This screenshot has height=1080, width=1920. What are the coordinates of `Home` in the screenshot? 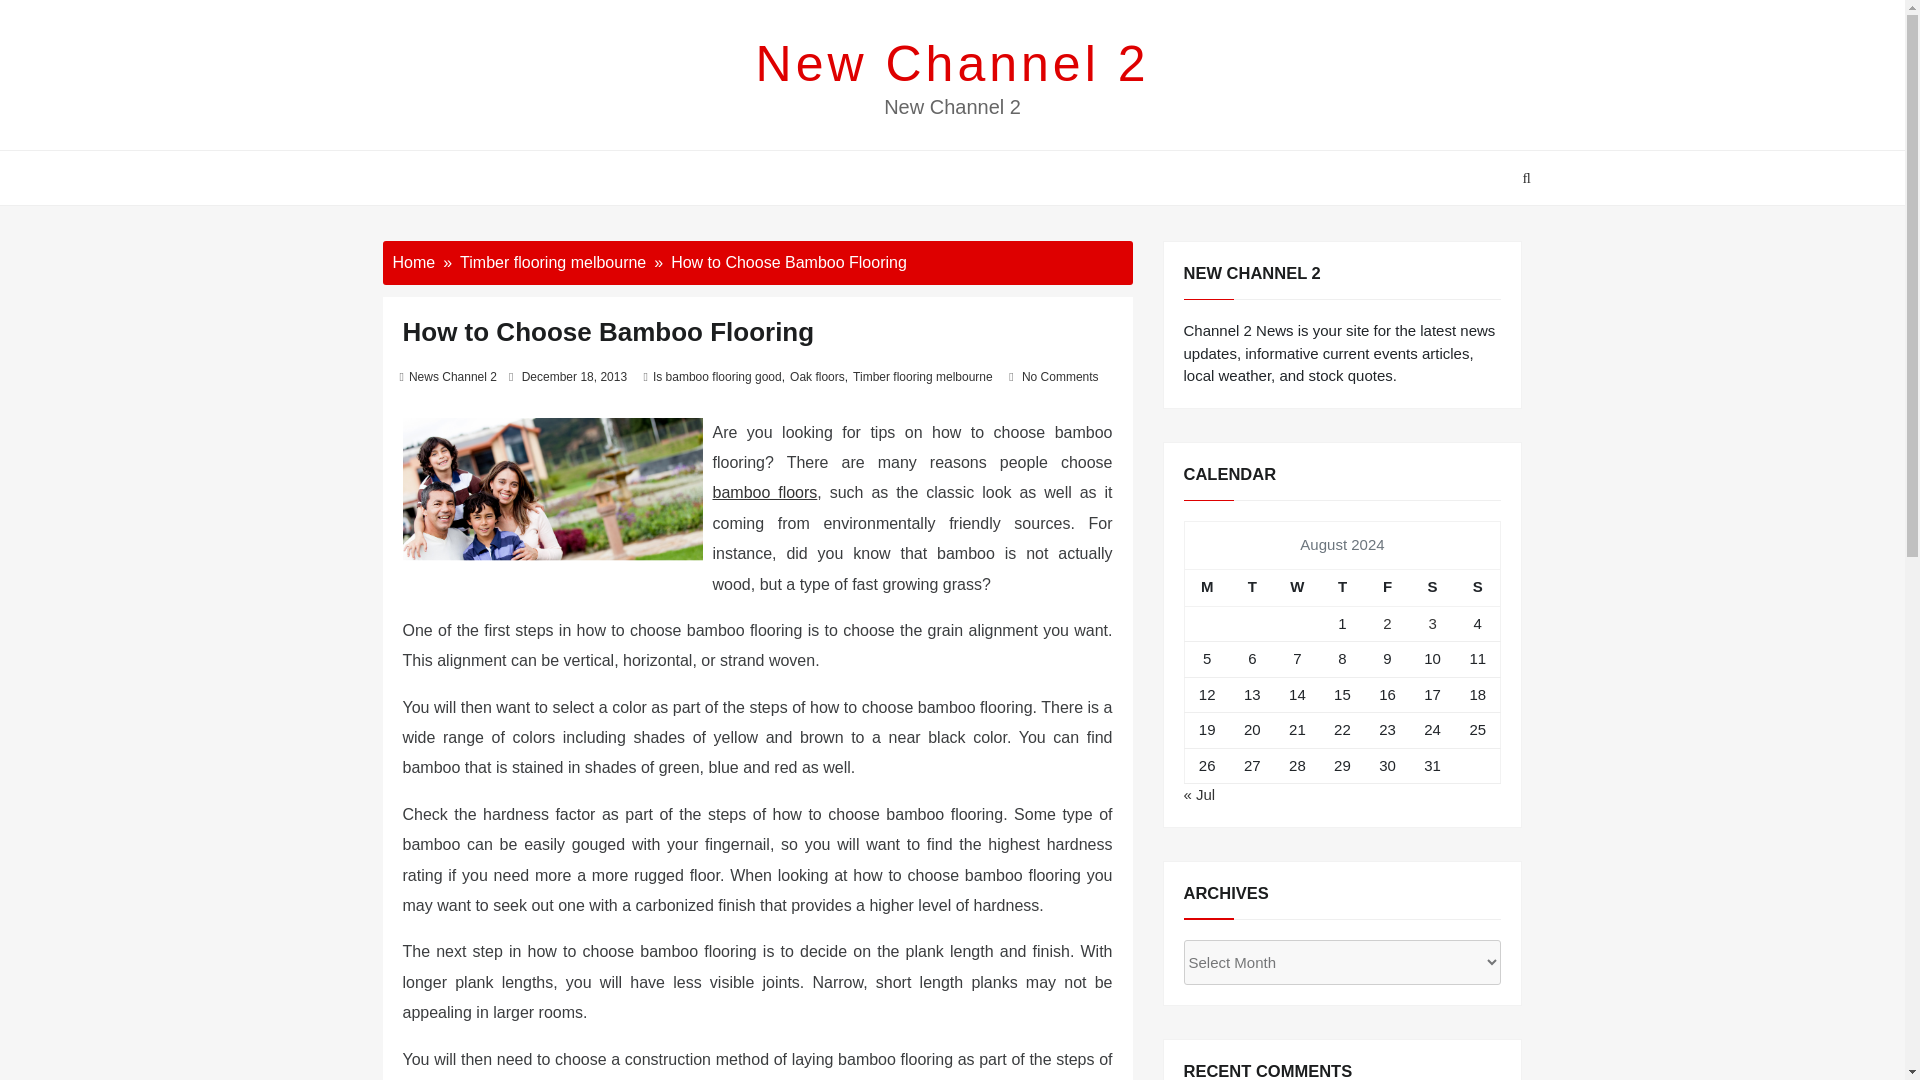 It's located at (413, 262).